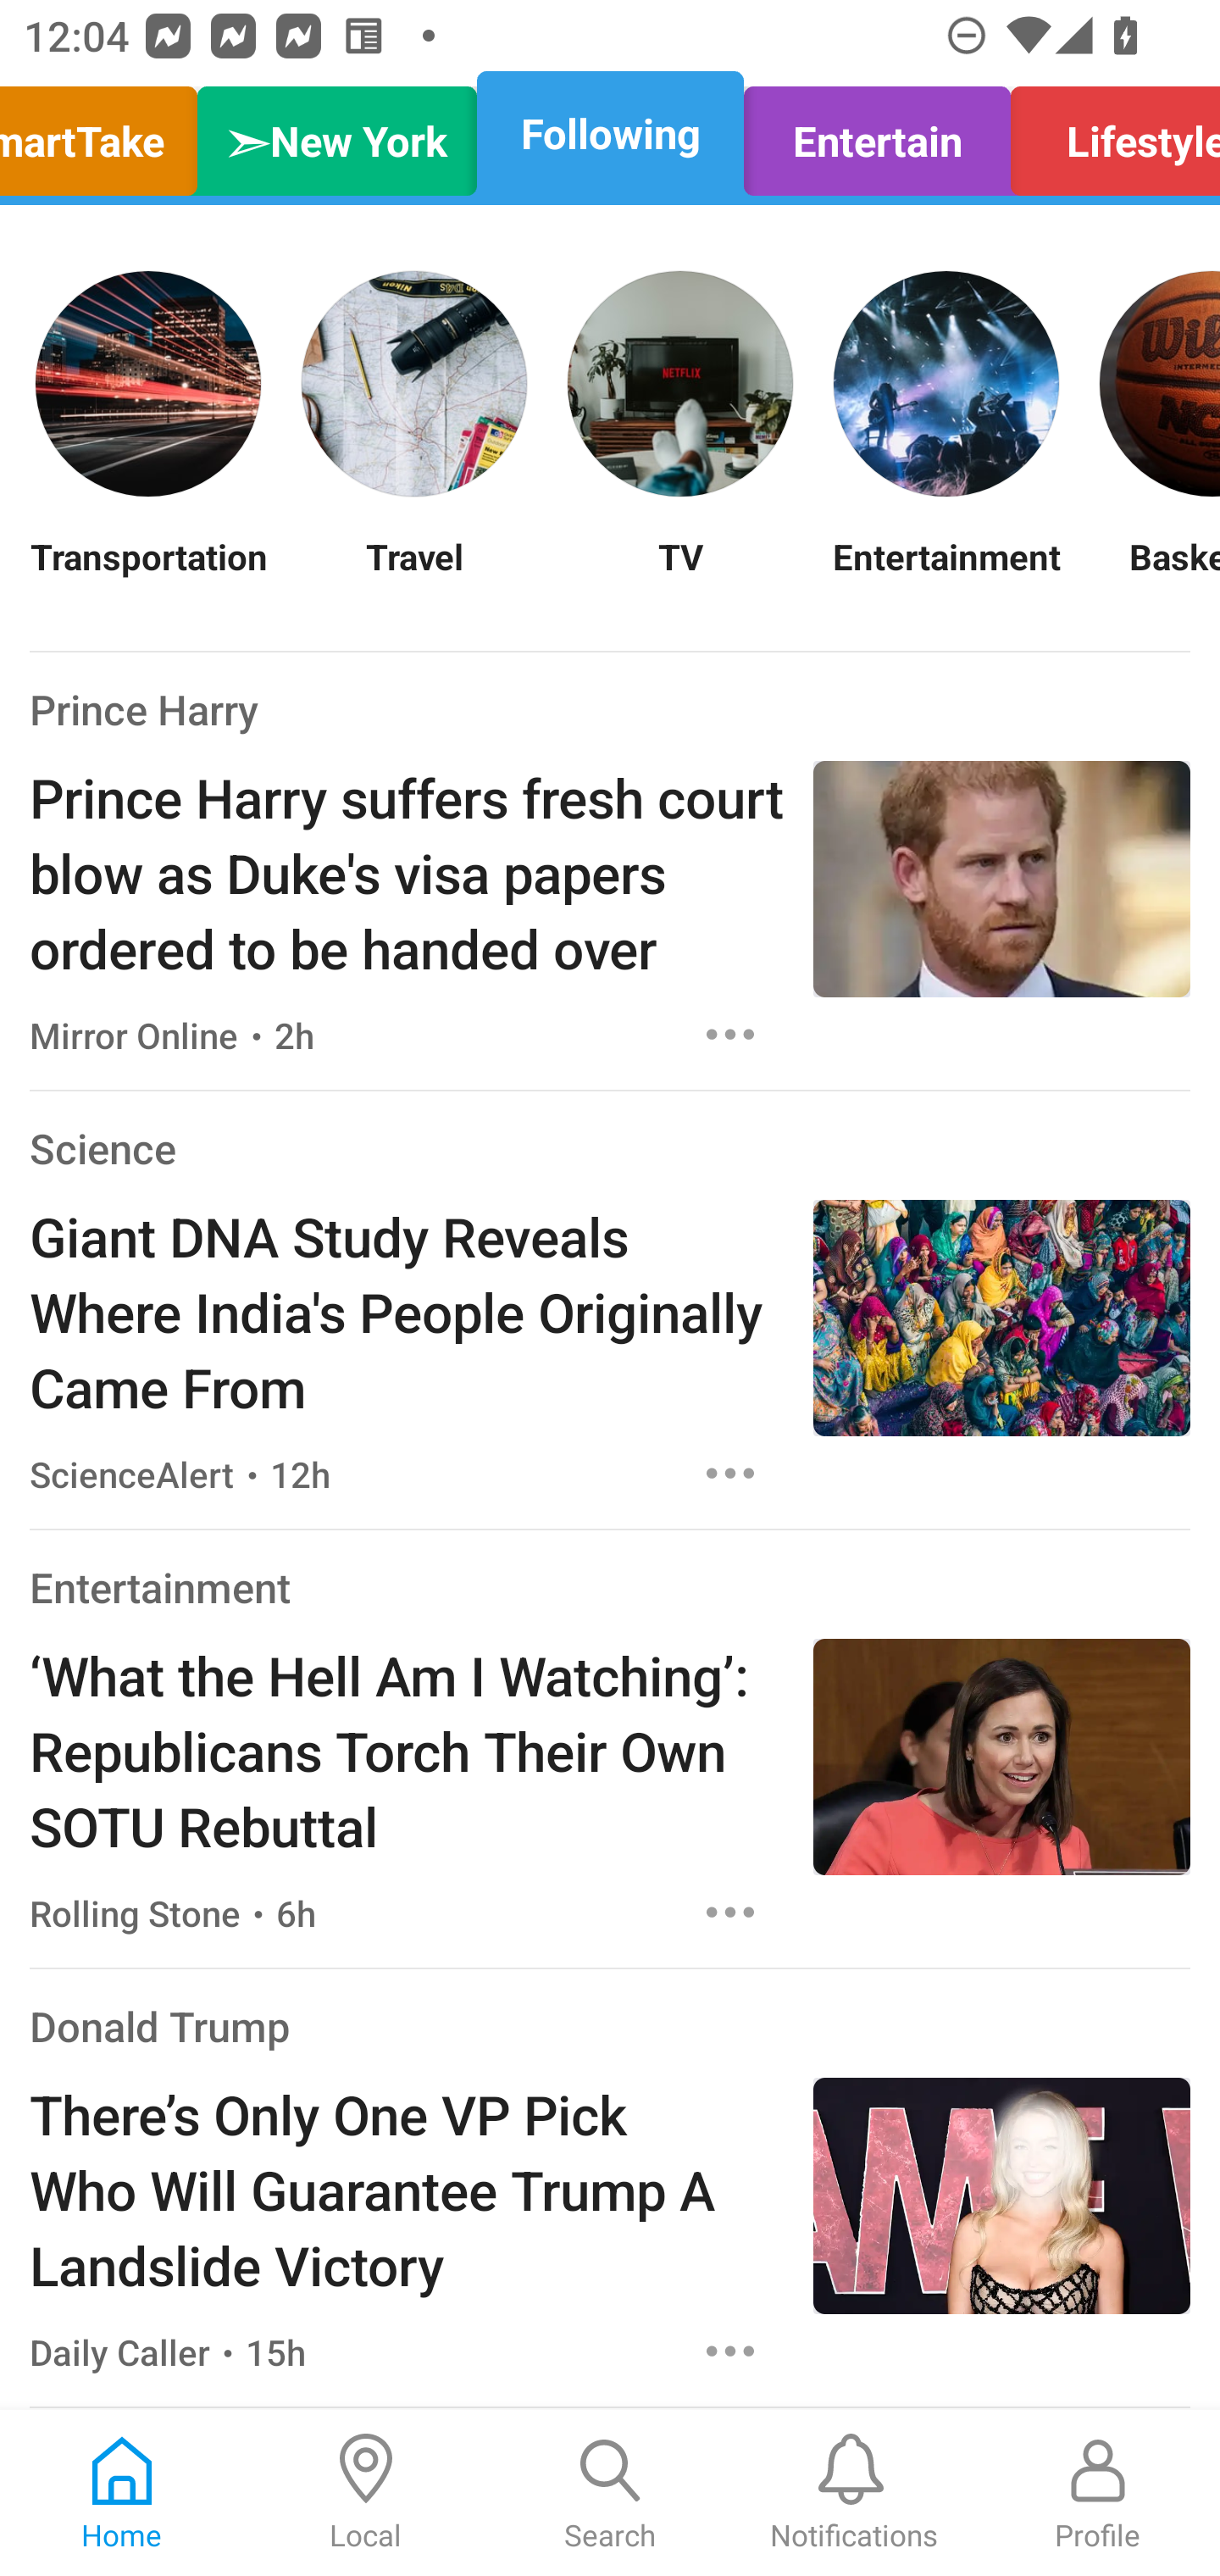 The height and width of the screenshot is (2576, 1220). I want to click on ➣New York, so click(337, 134).